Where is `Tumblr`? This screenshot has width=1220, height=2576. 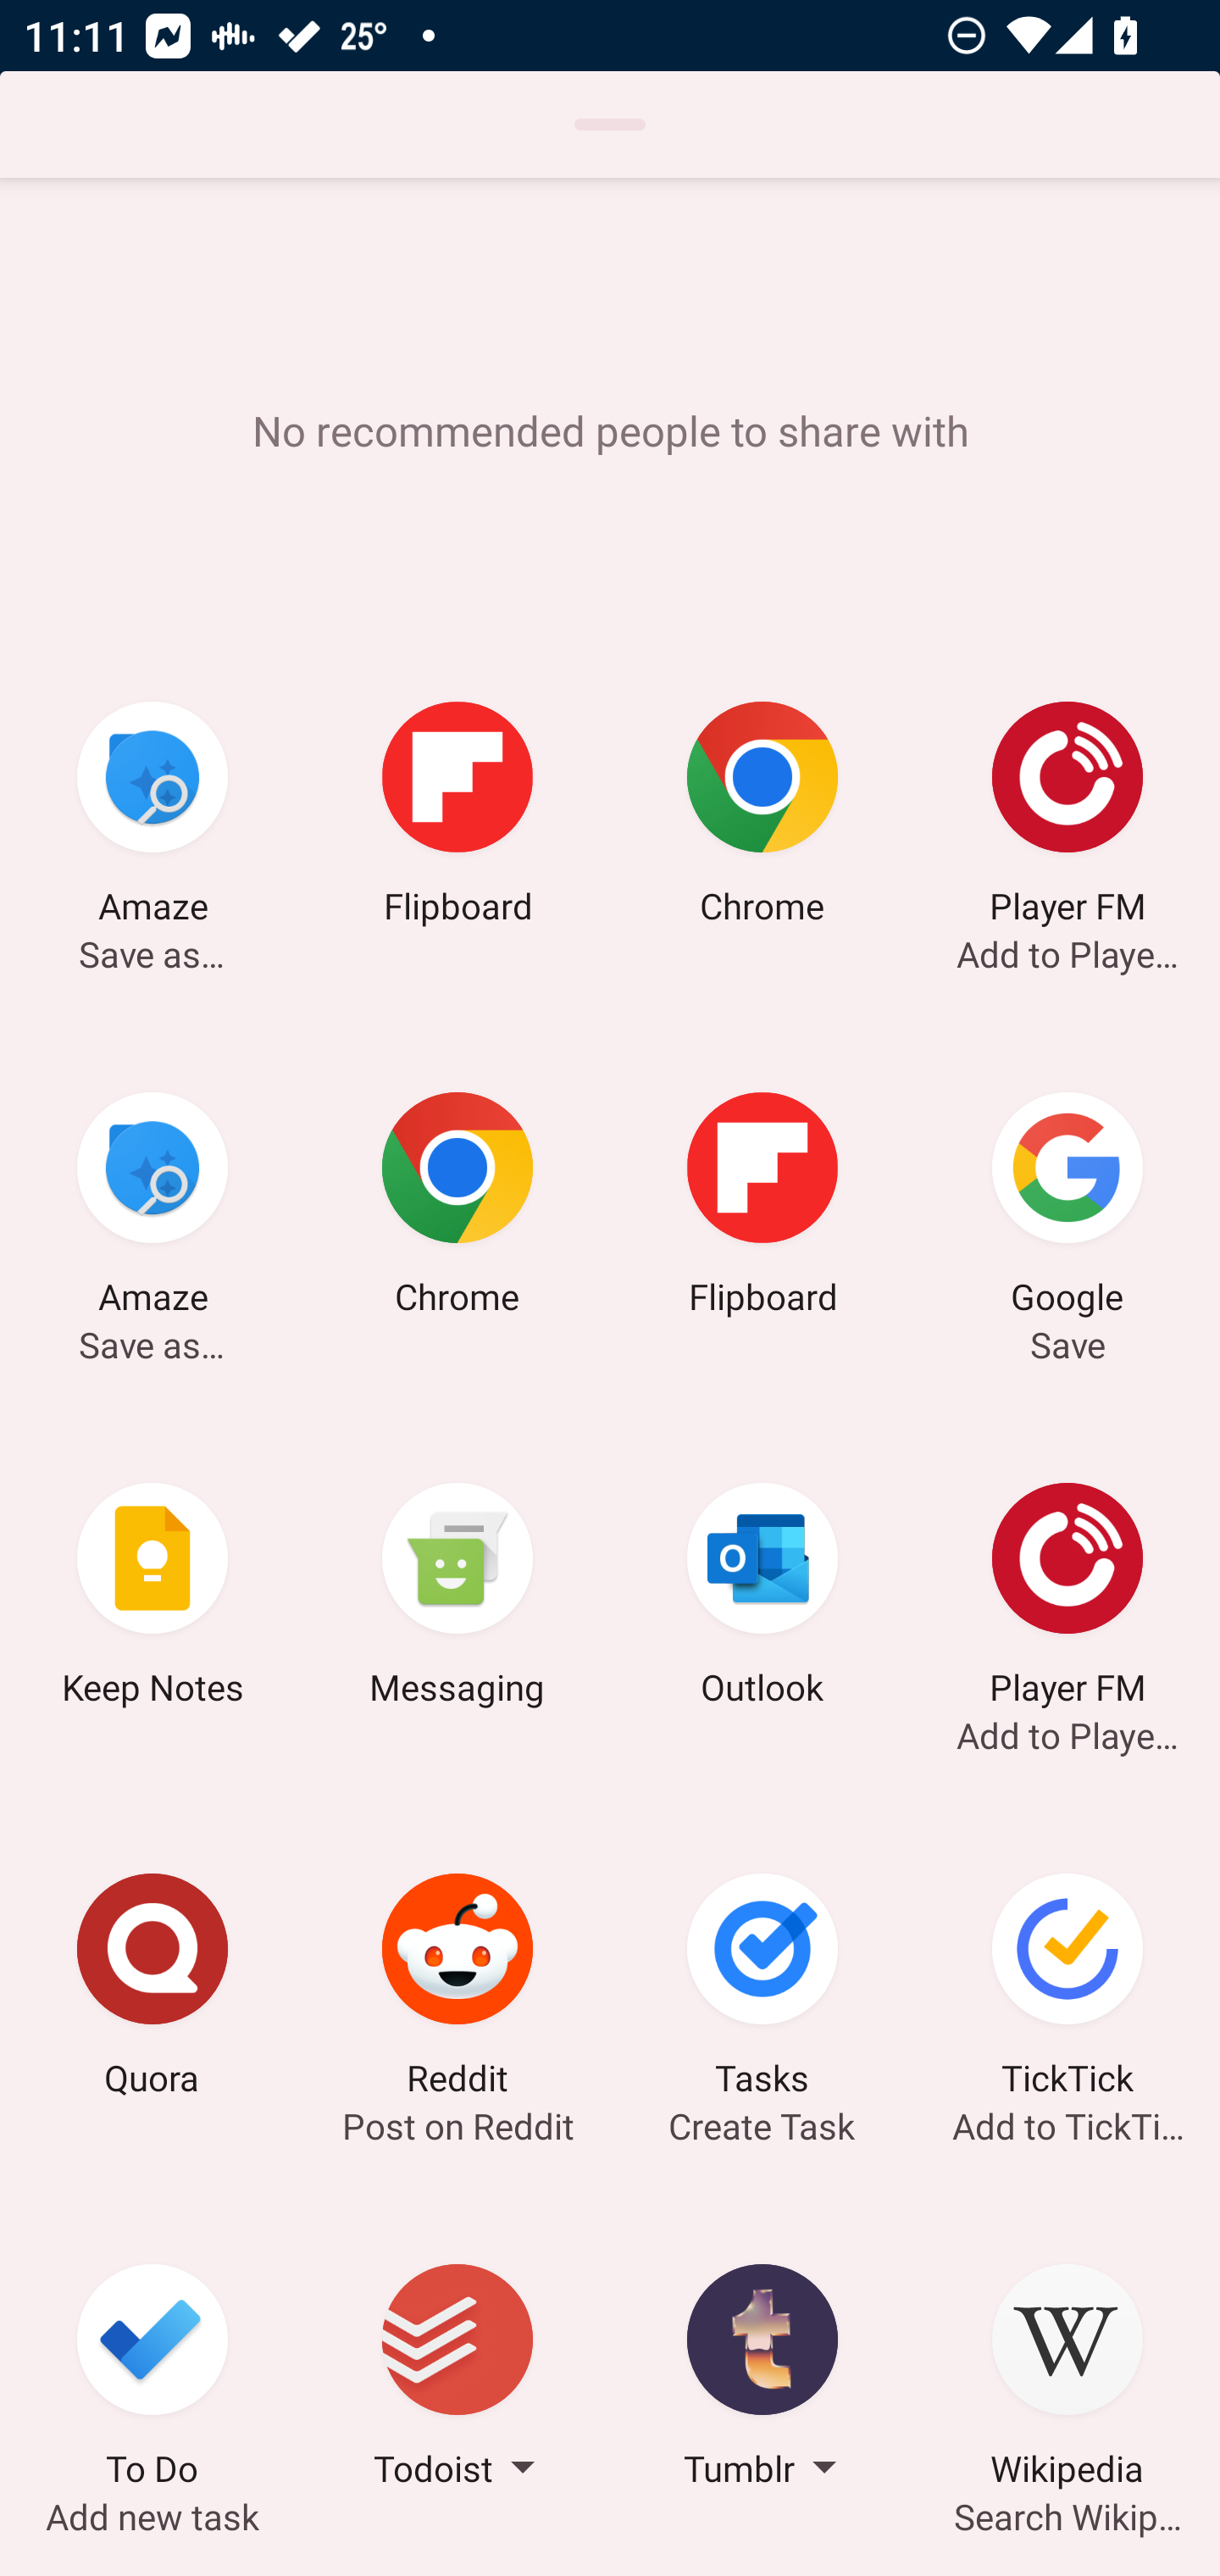 Tumblr is located at coordinates (762, 2379).